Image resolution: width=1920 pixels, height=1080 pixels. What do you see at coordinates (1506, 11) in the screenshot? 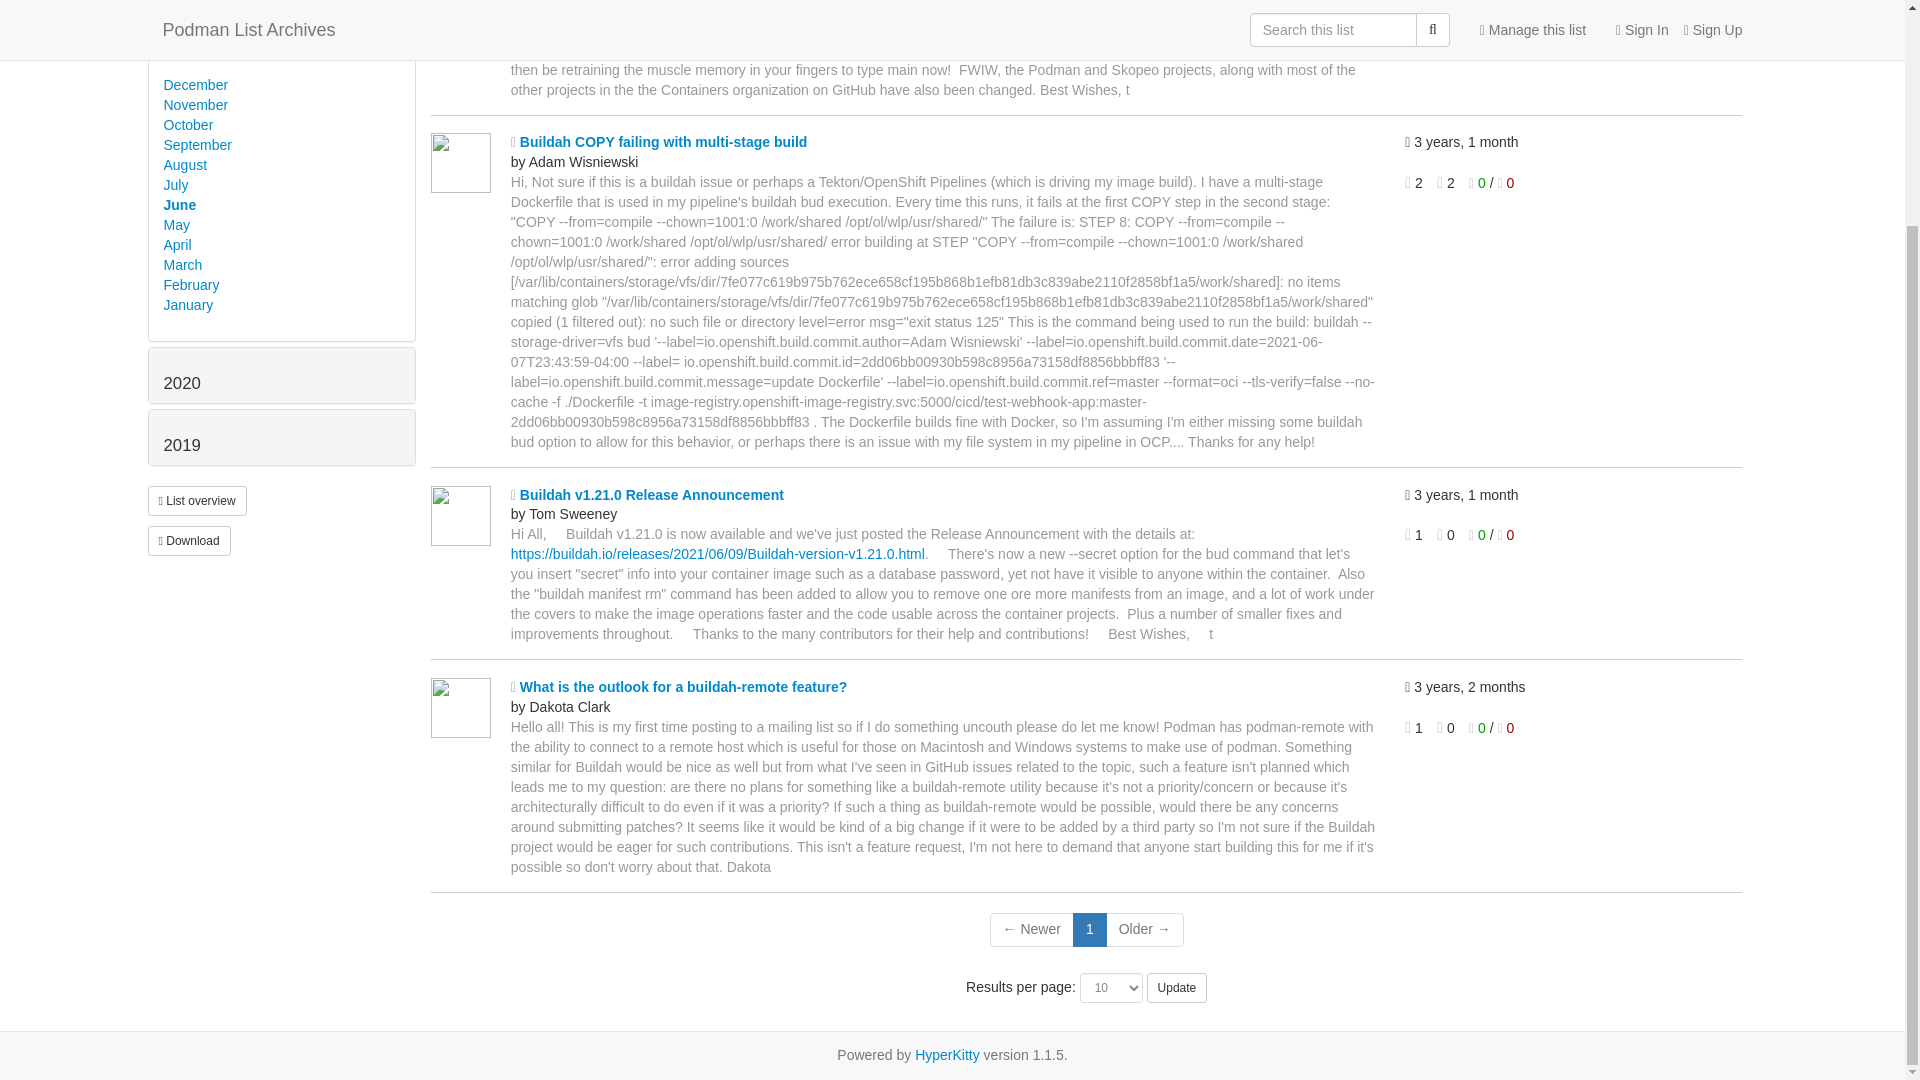
I see `You must be logged-in to vote.` at bounding box center [1506, 11].